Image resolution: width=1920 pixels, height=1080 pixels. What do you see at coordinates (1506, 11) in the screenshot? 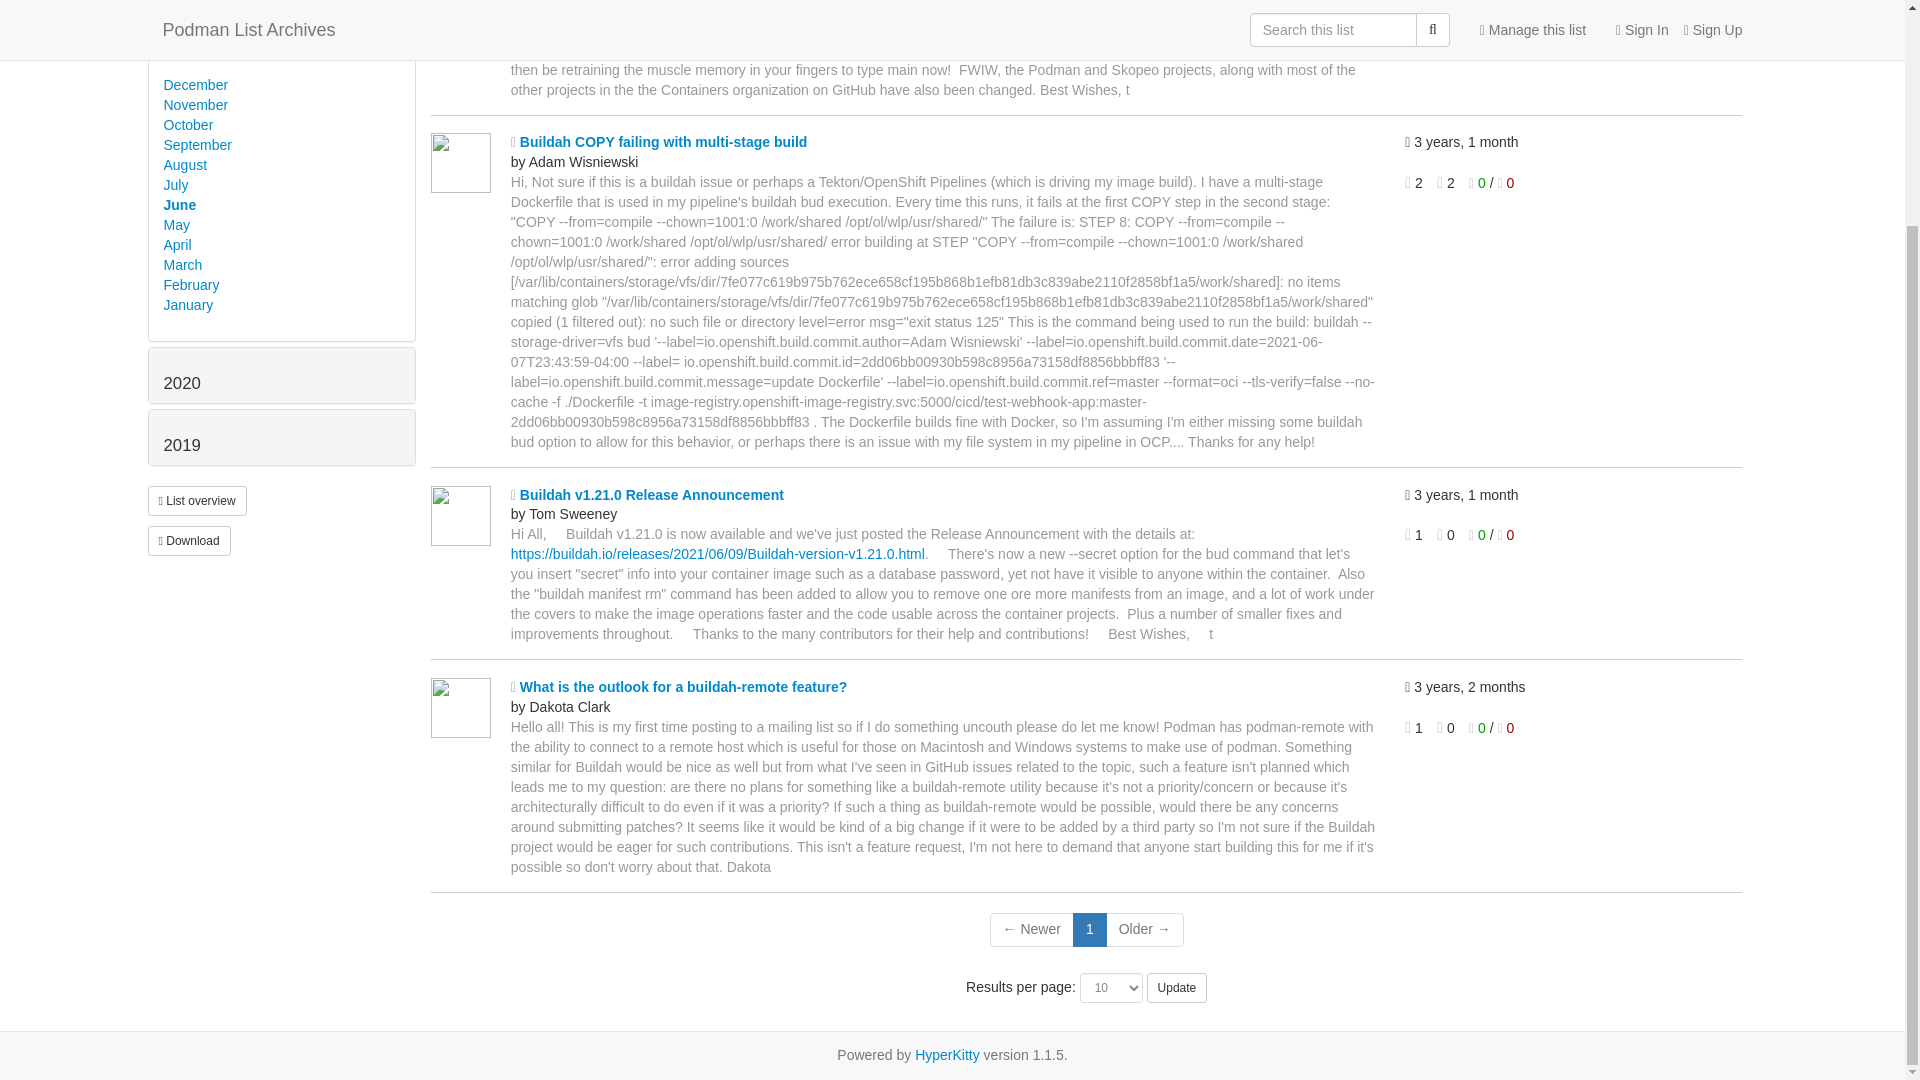
I see `You must be logged-in to vote.` at bounding box center [1506, 11].